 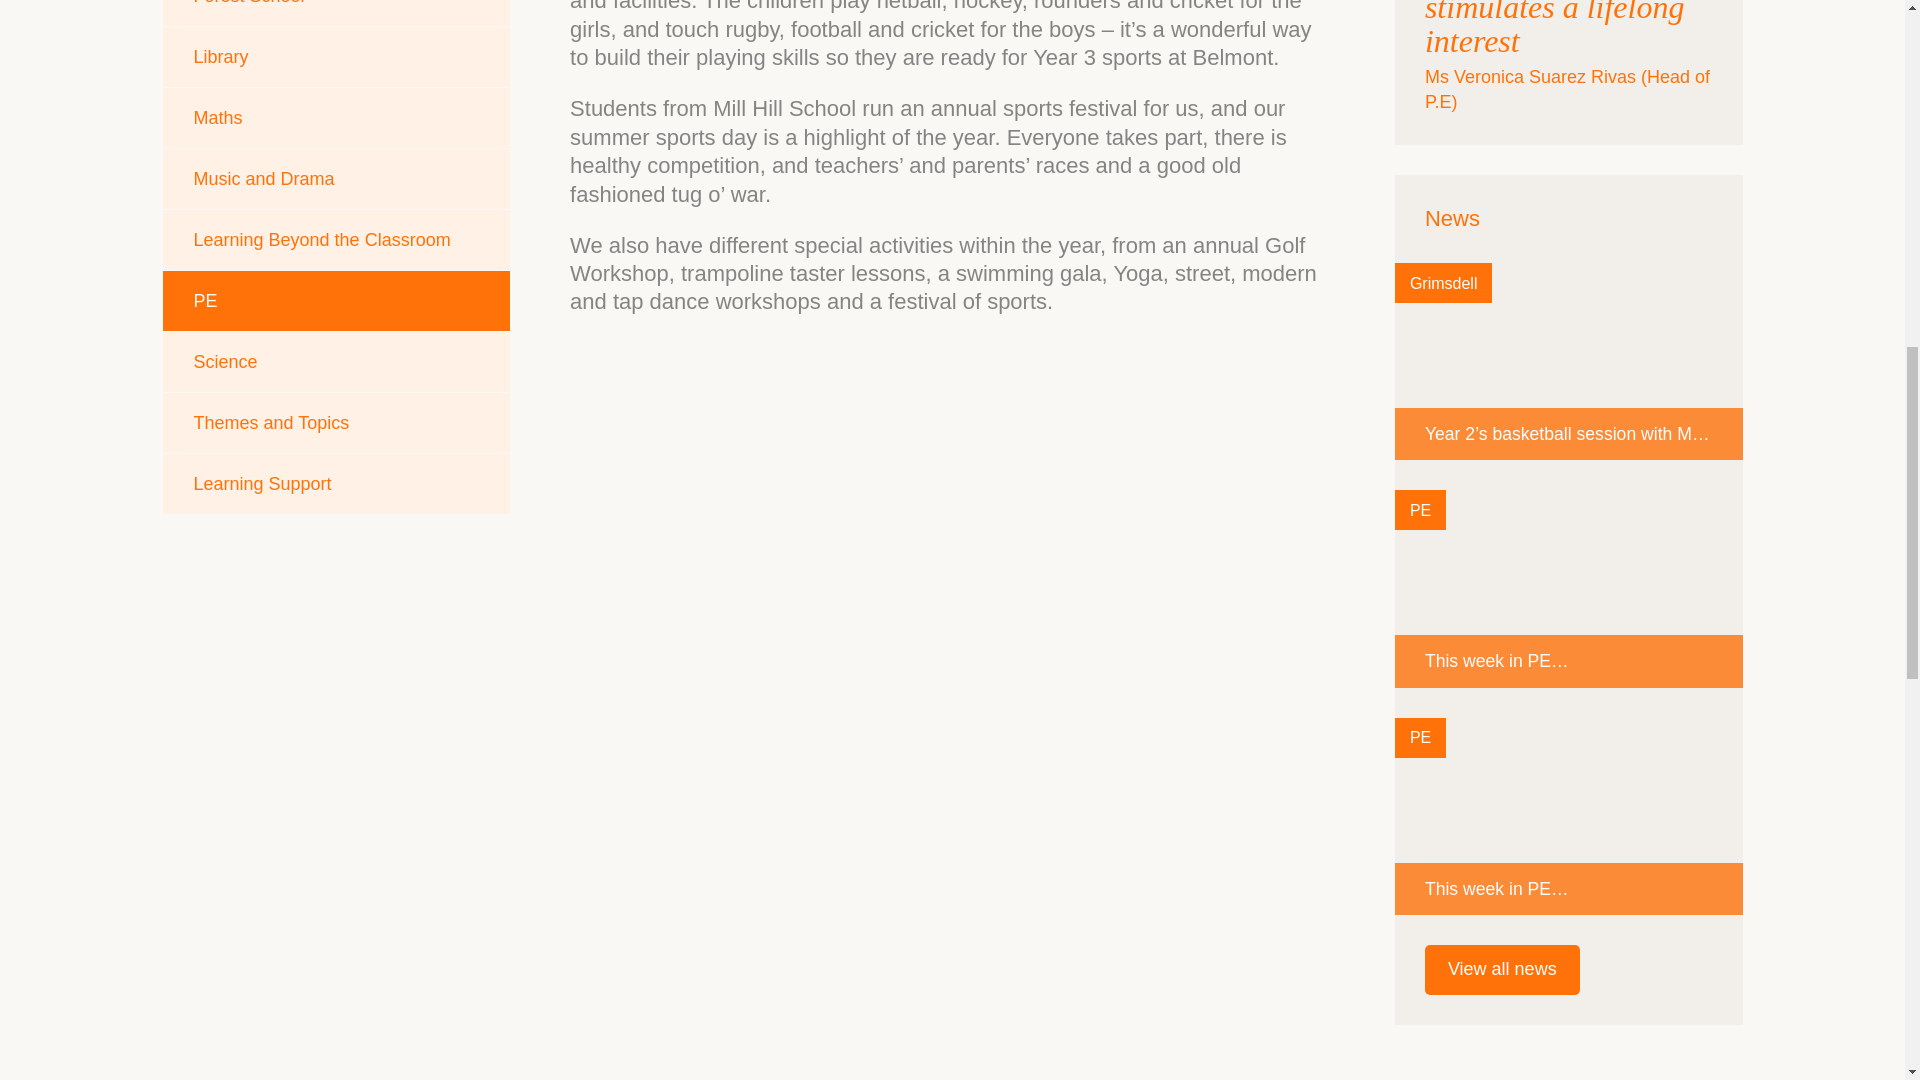 What do you see at coordinates (336, 179) in the screenshot?
I see `Music and Drama` at bounding box center [336, 179].